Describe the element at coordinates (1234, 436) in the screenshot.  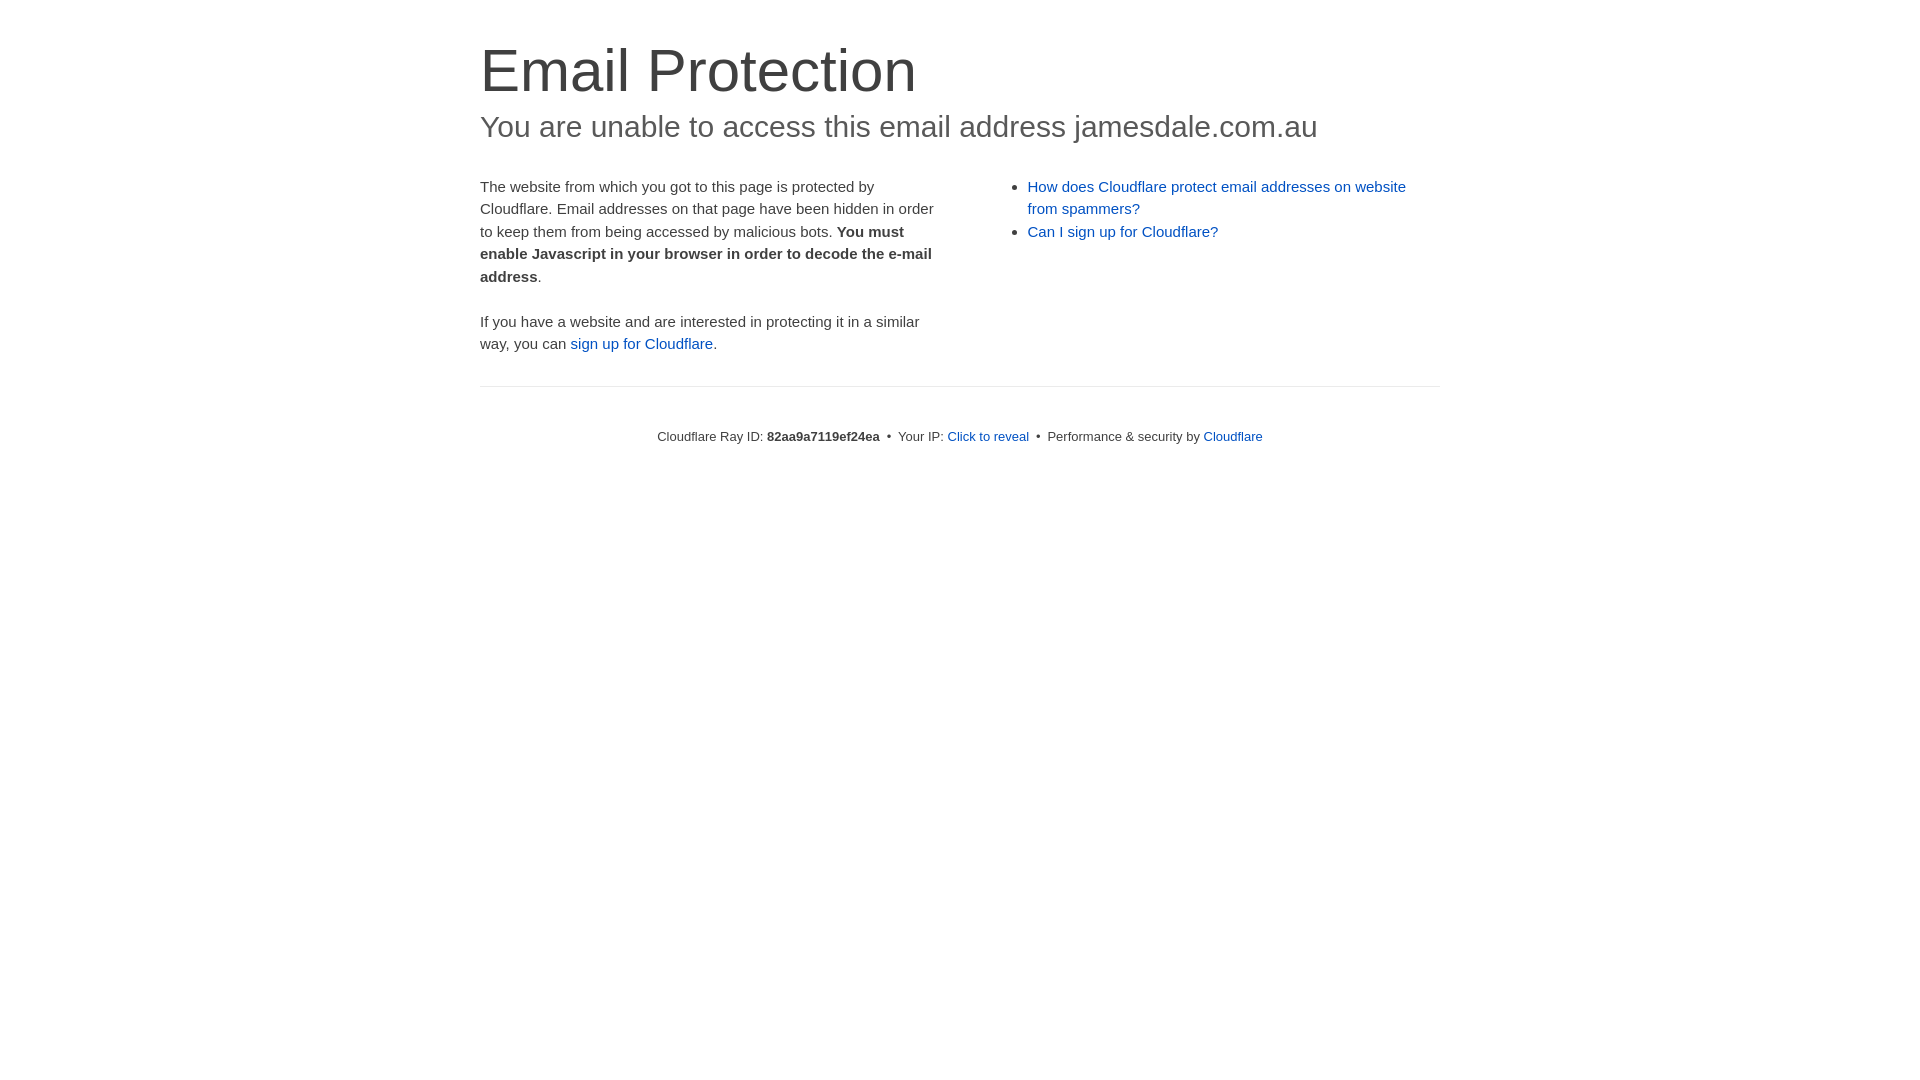
I see `Cloudflare` at that location.